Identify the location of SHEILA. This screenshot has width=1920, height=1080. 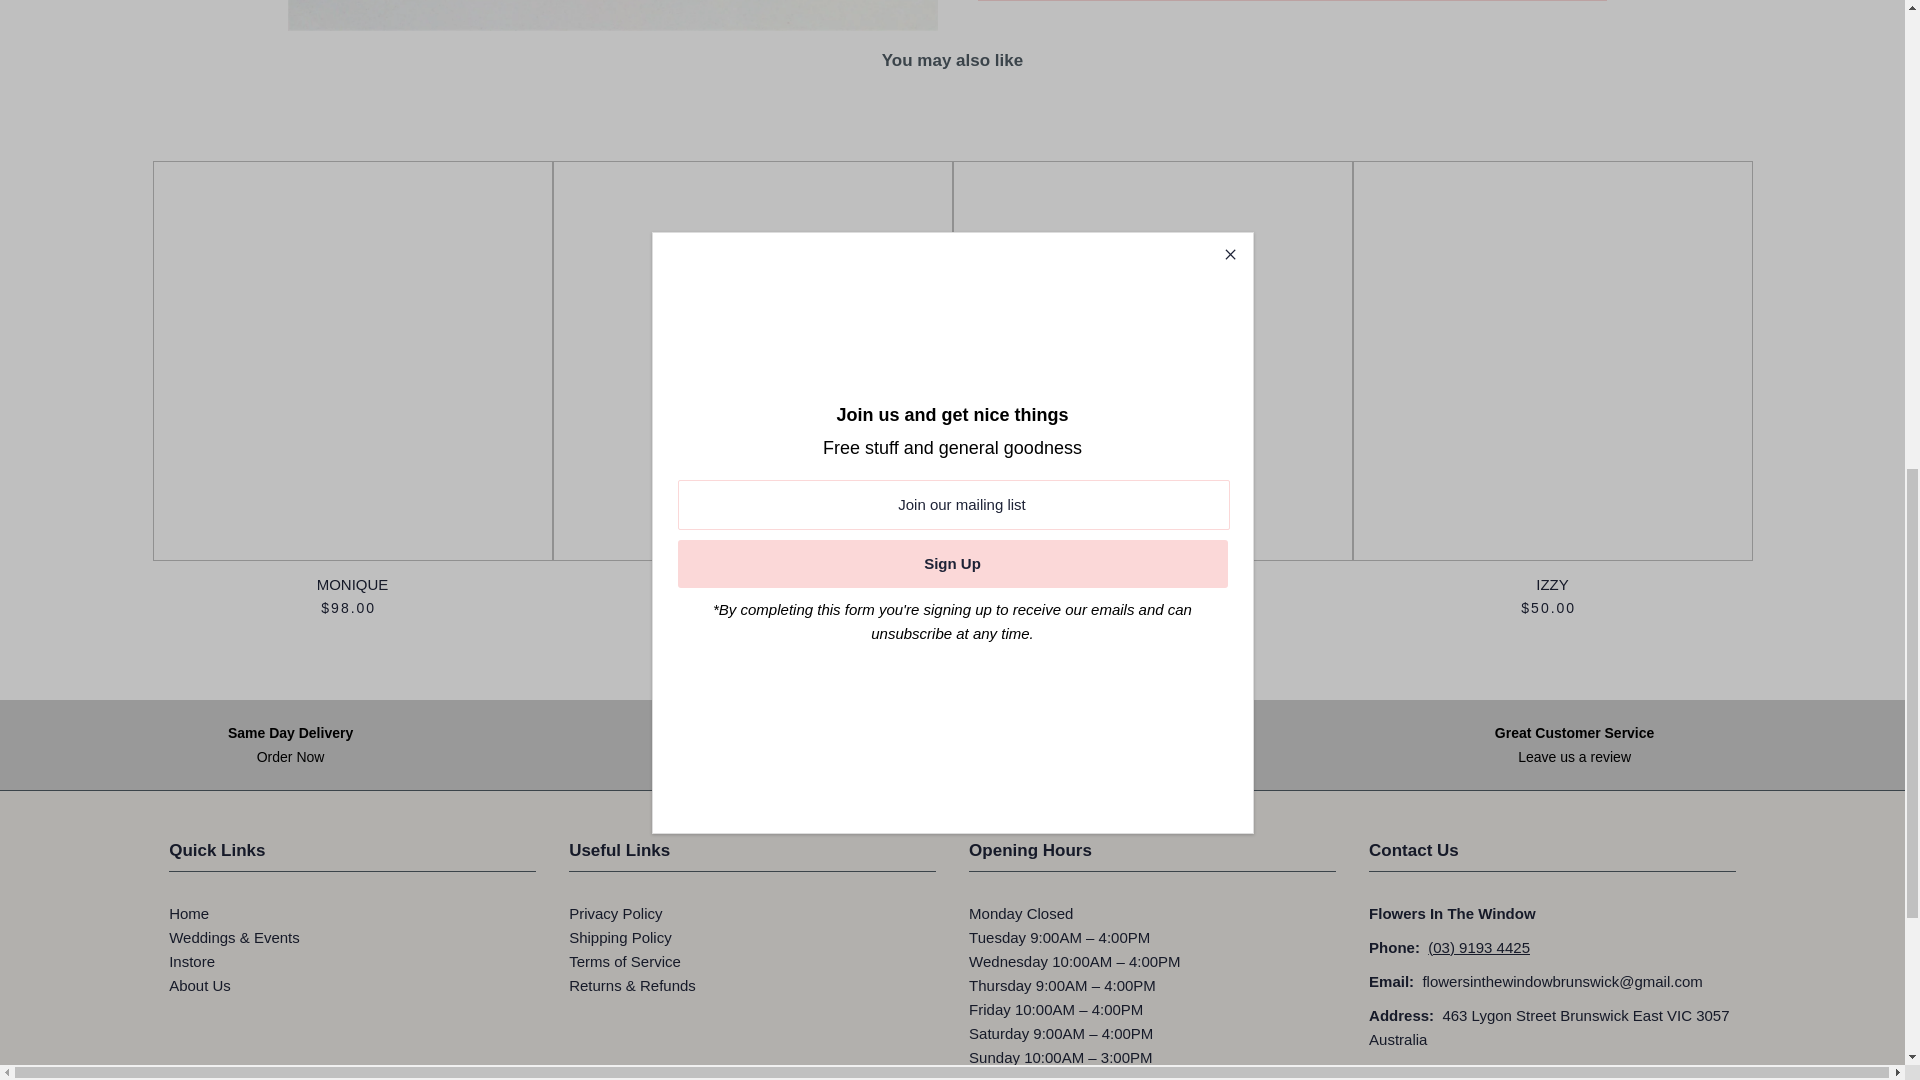
(1551, 360).